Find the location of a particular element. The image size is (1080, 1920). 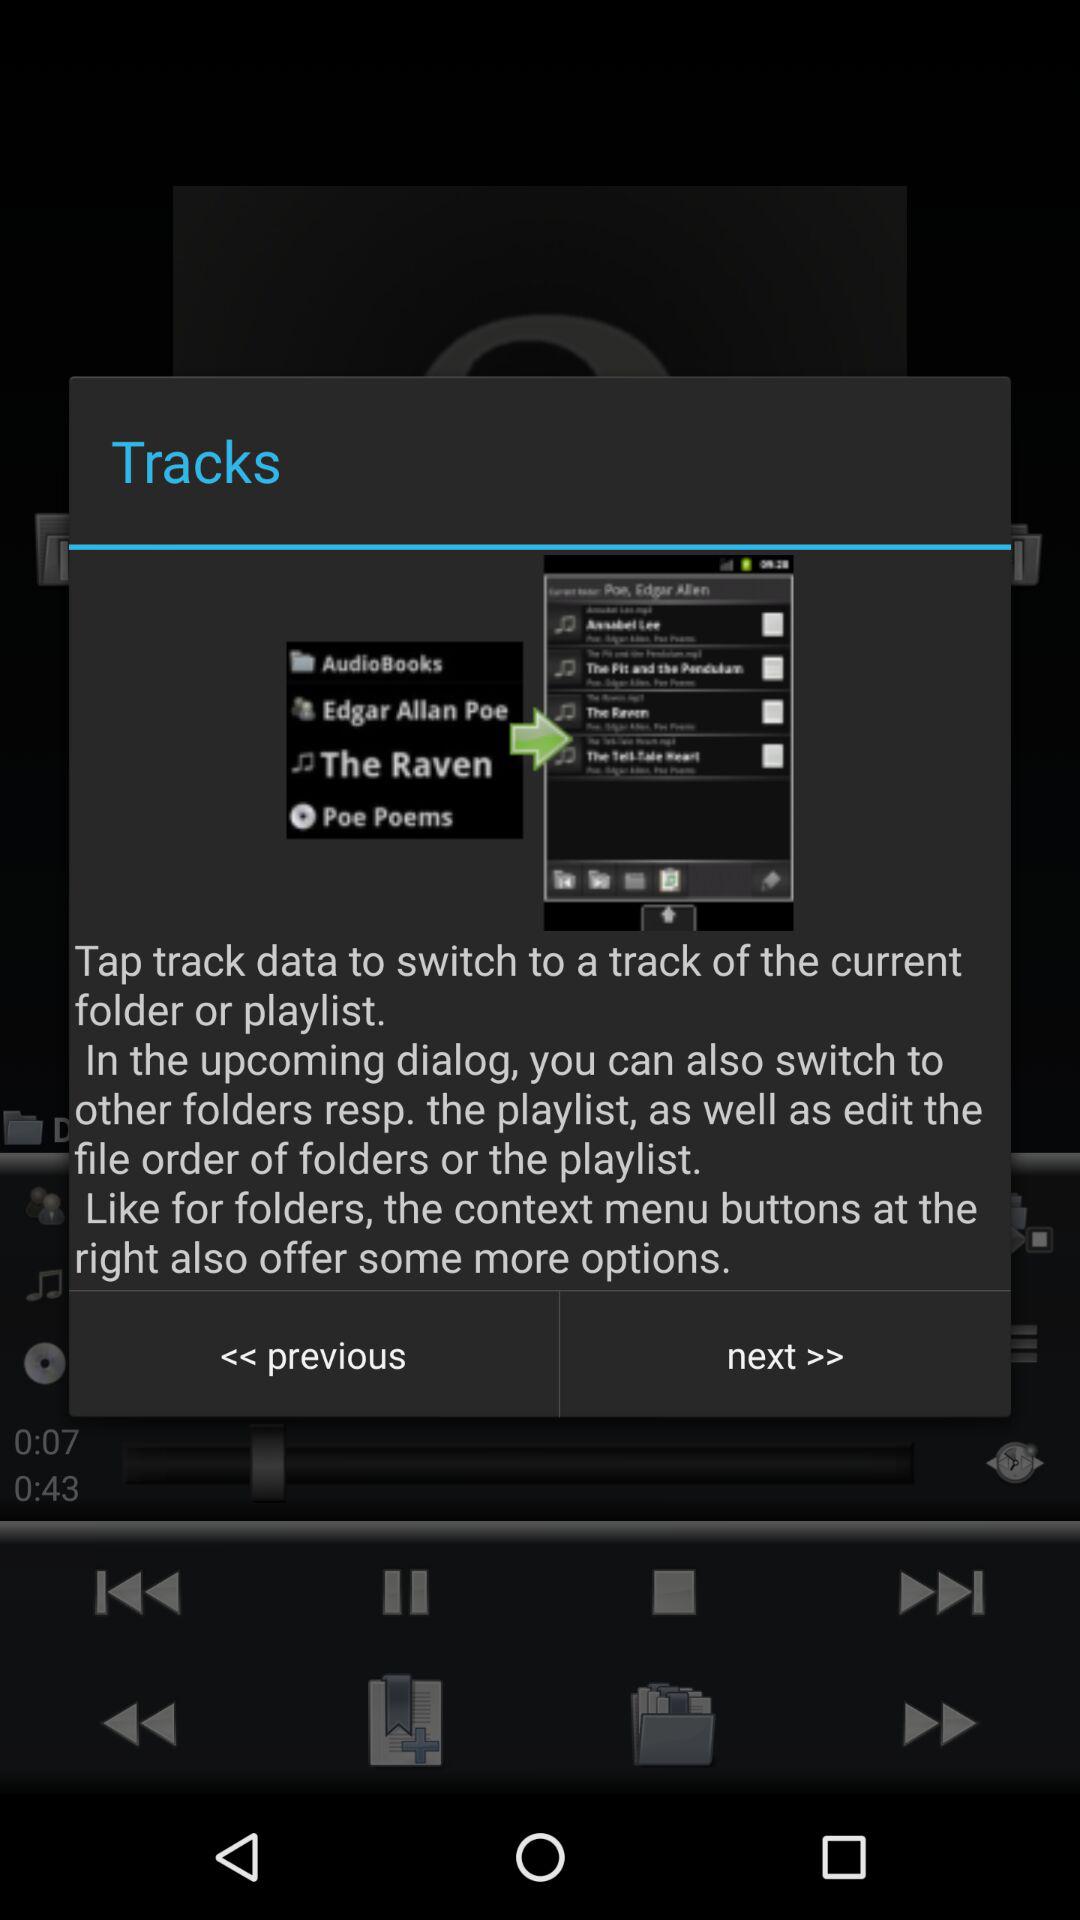

jump to the next >> icon is located at coordinates (785, 1354).